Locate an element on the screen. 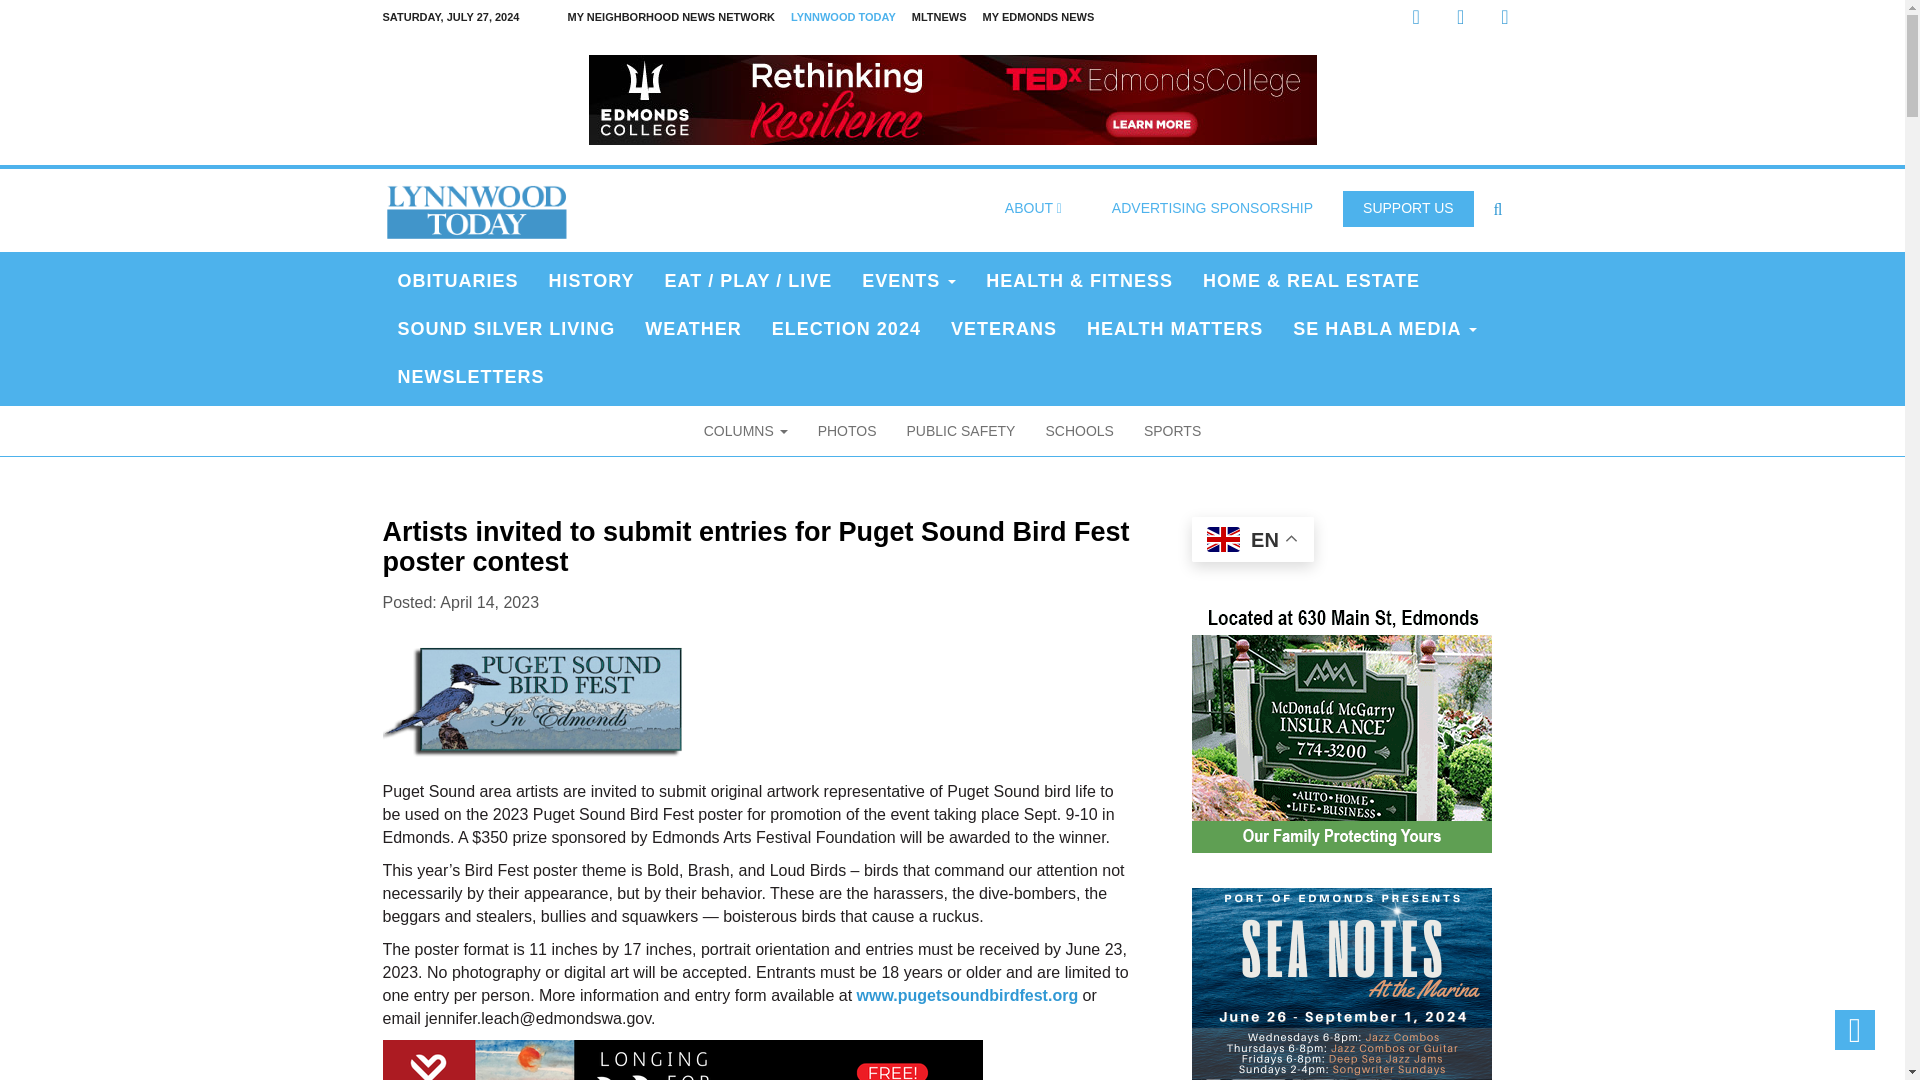 This screenshot has width=1920, height=1080. ABOUT is located at coordinates (1033, 208).